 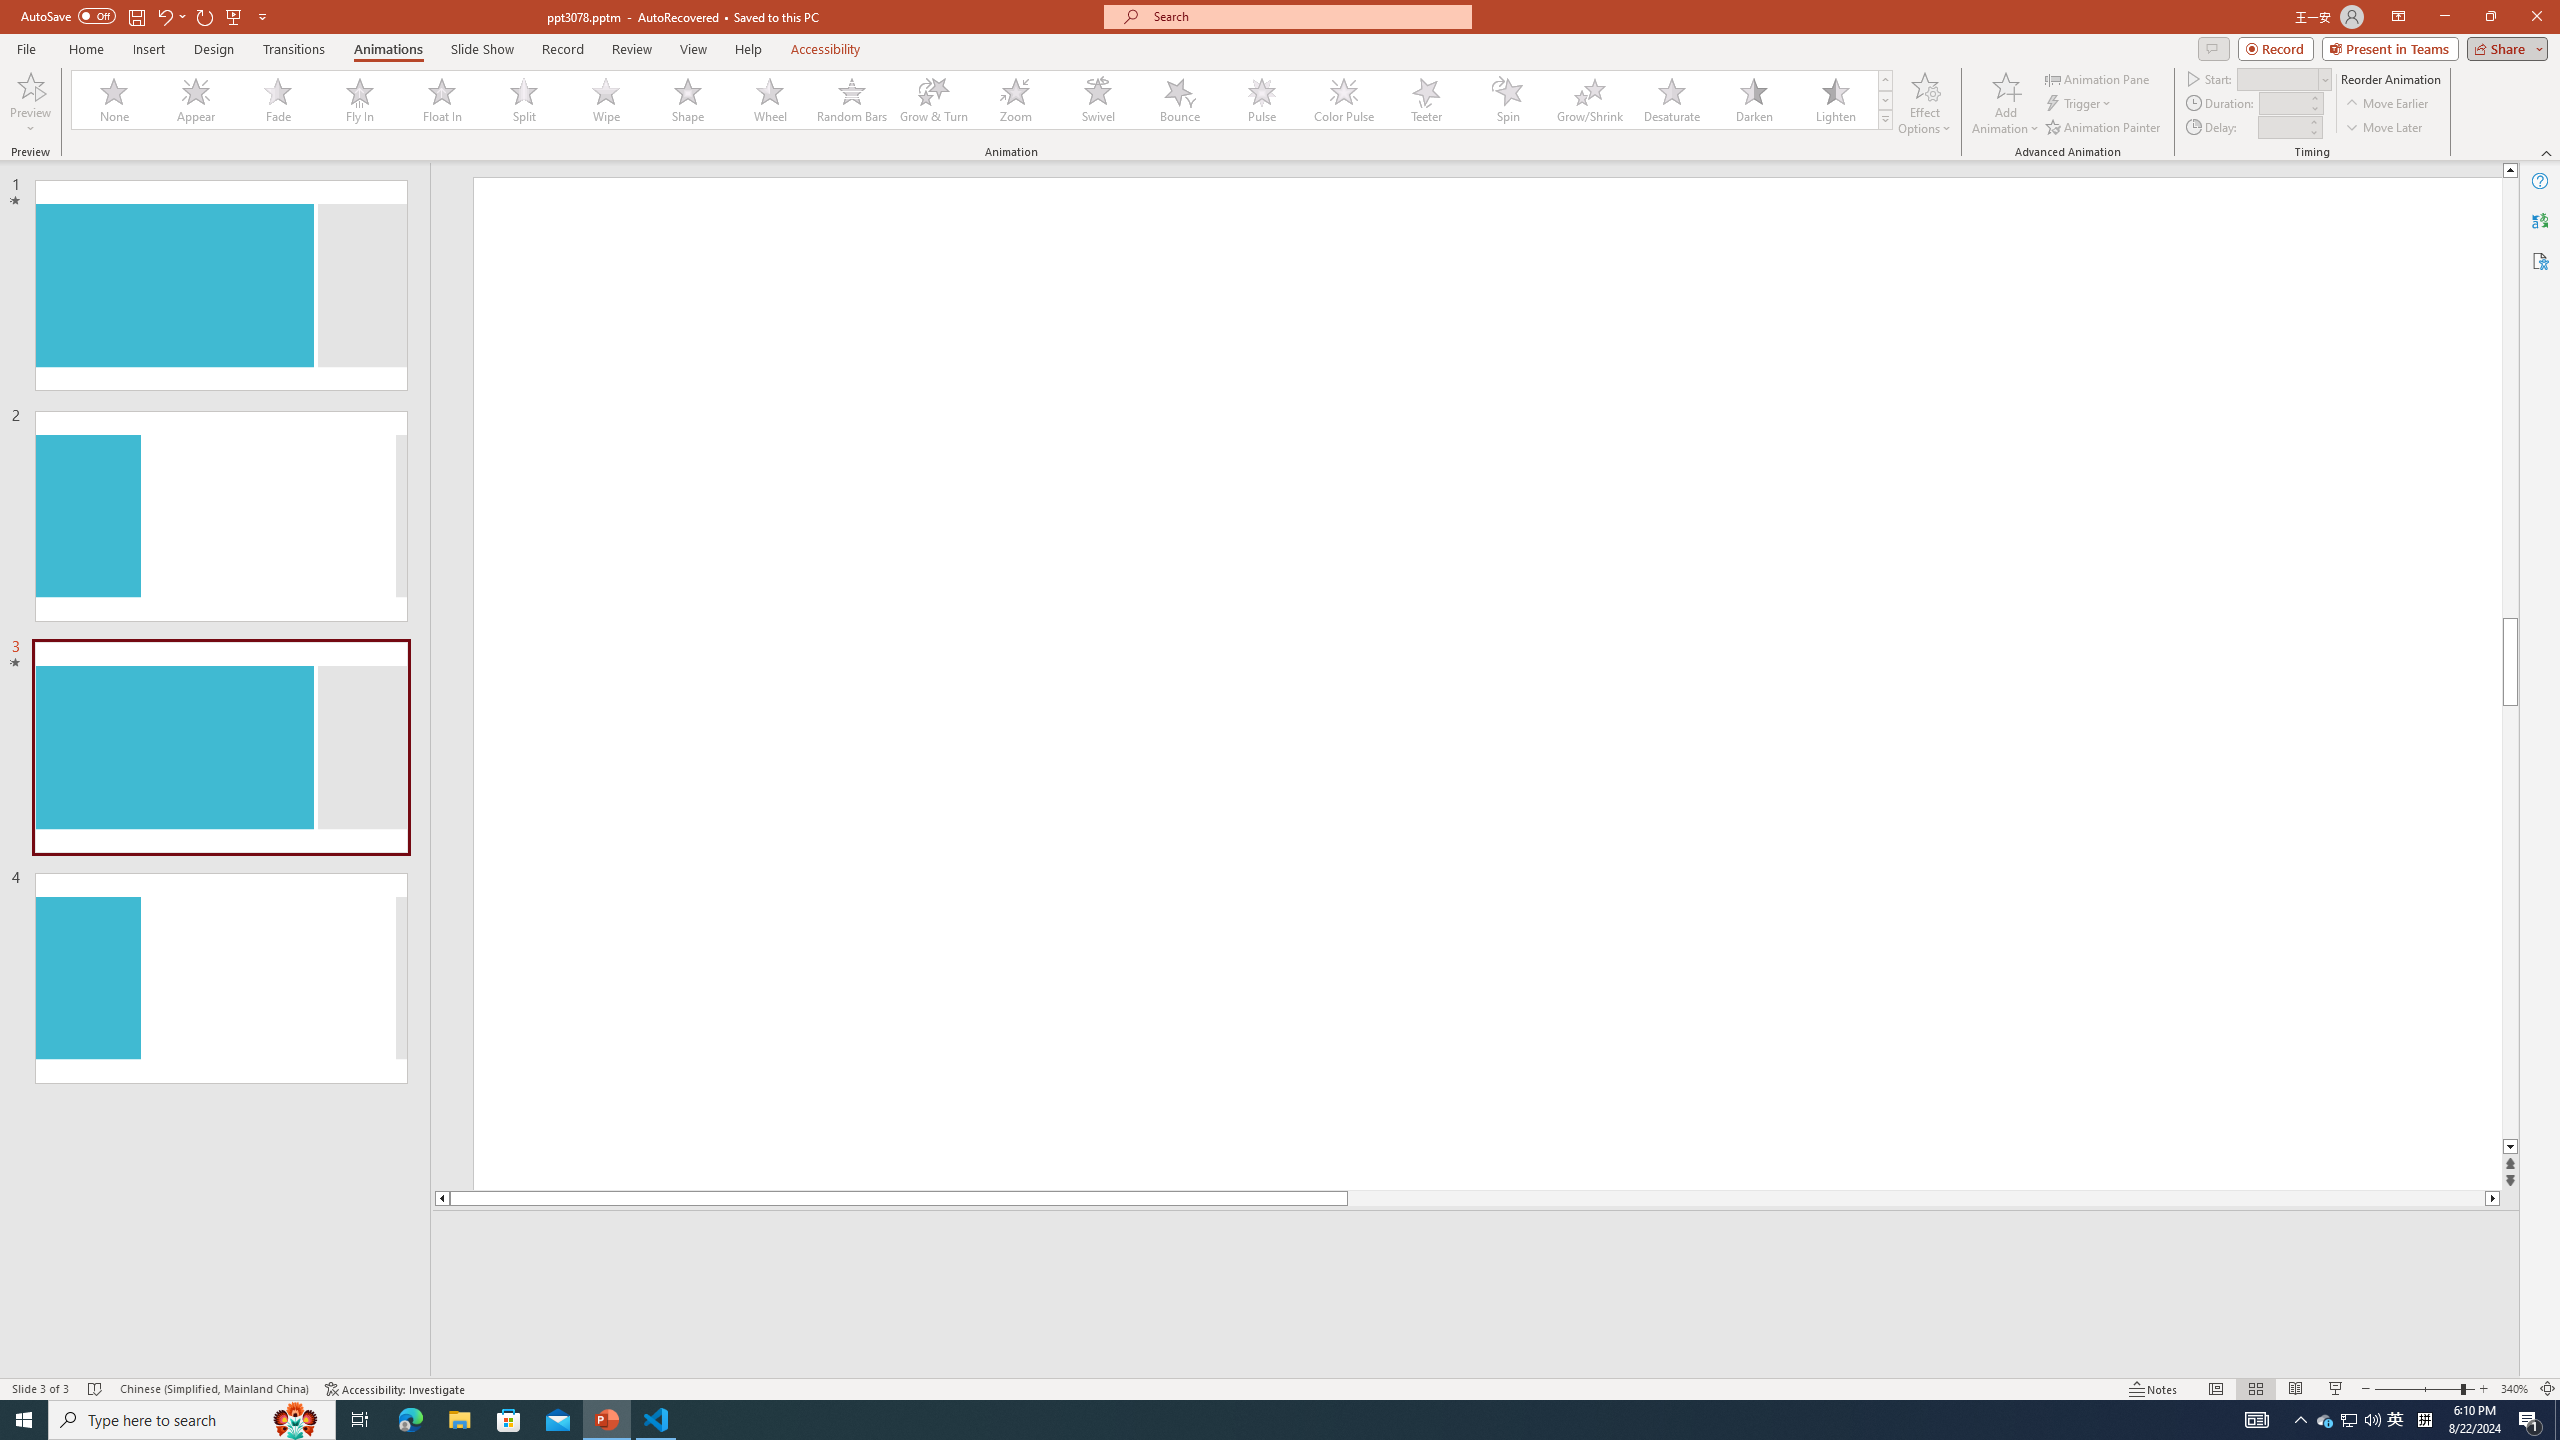 I want to click on Split, so click(x=524, y=100).